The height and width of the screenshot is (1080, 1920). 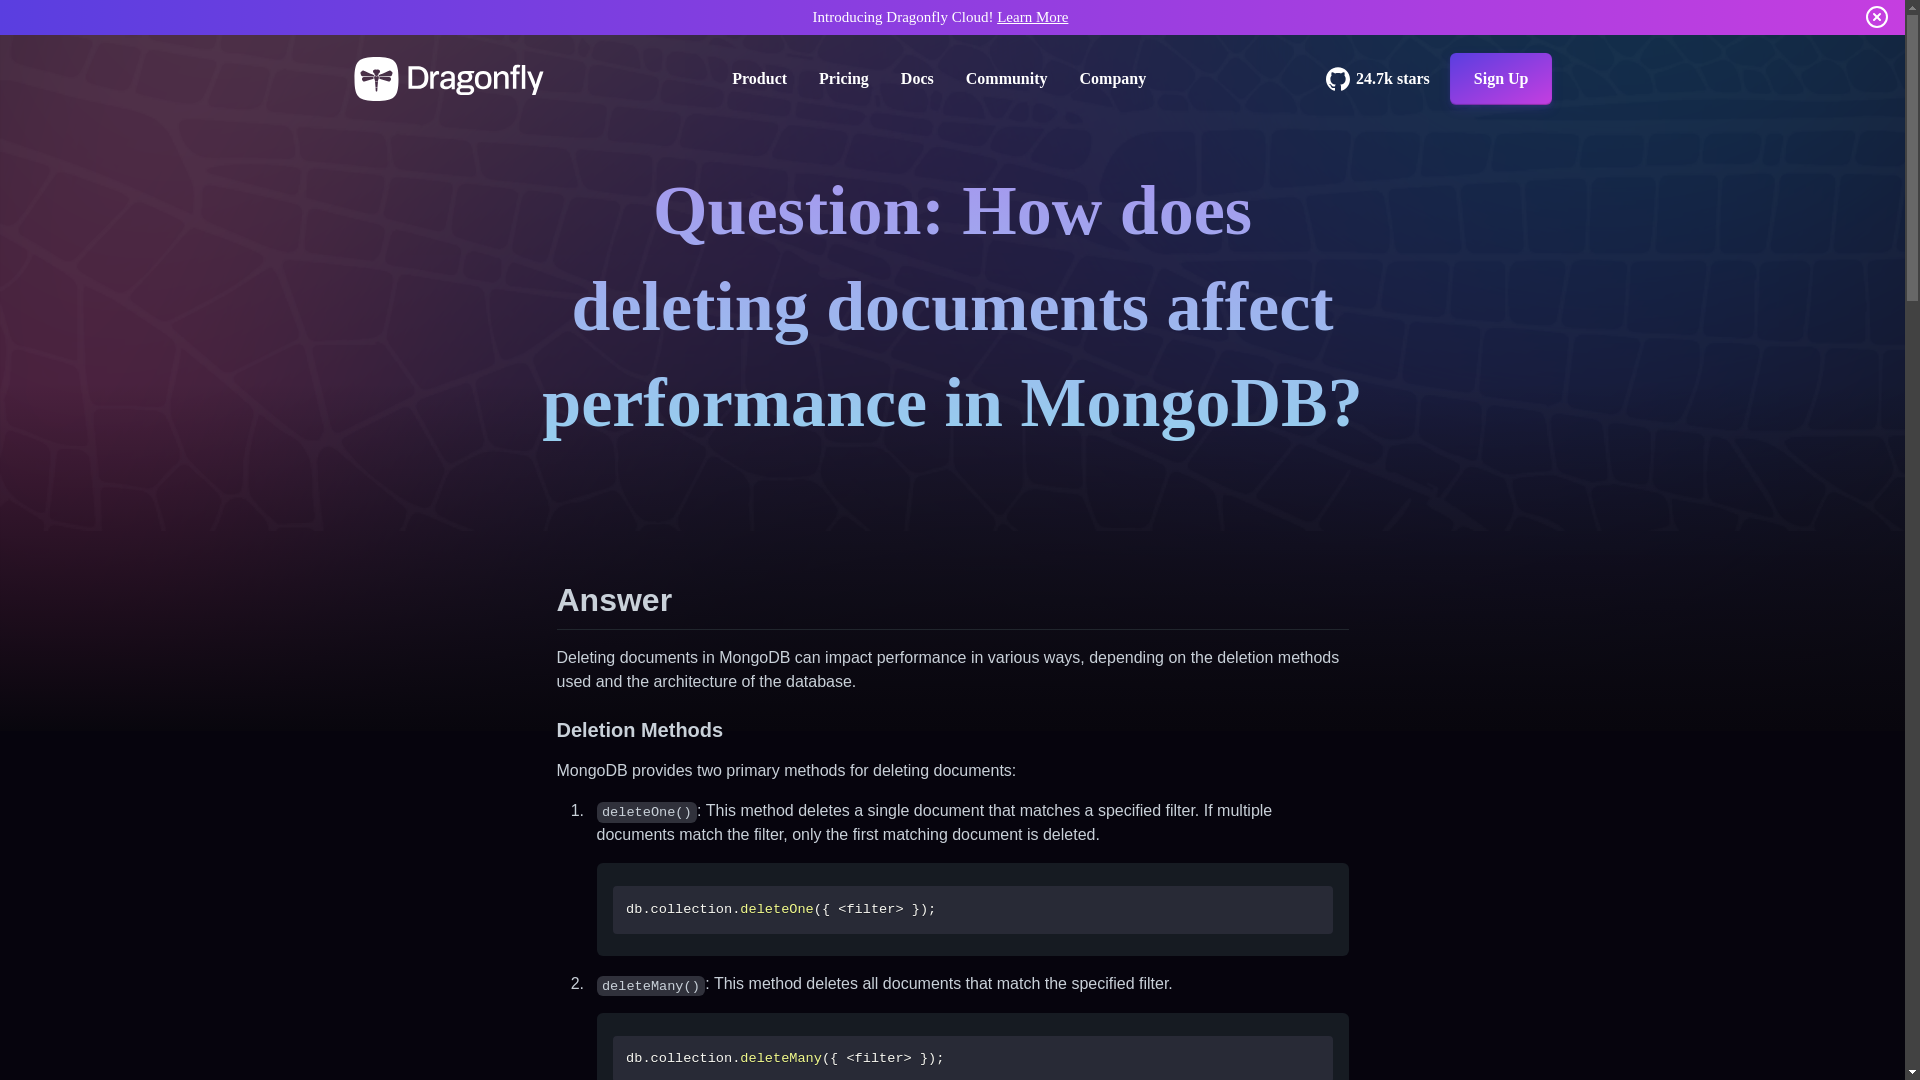 I want to click on Sign Up, so click(x=1501, y=78).